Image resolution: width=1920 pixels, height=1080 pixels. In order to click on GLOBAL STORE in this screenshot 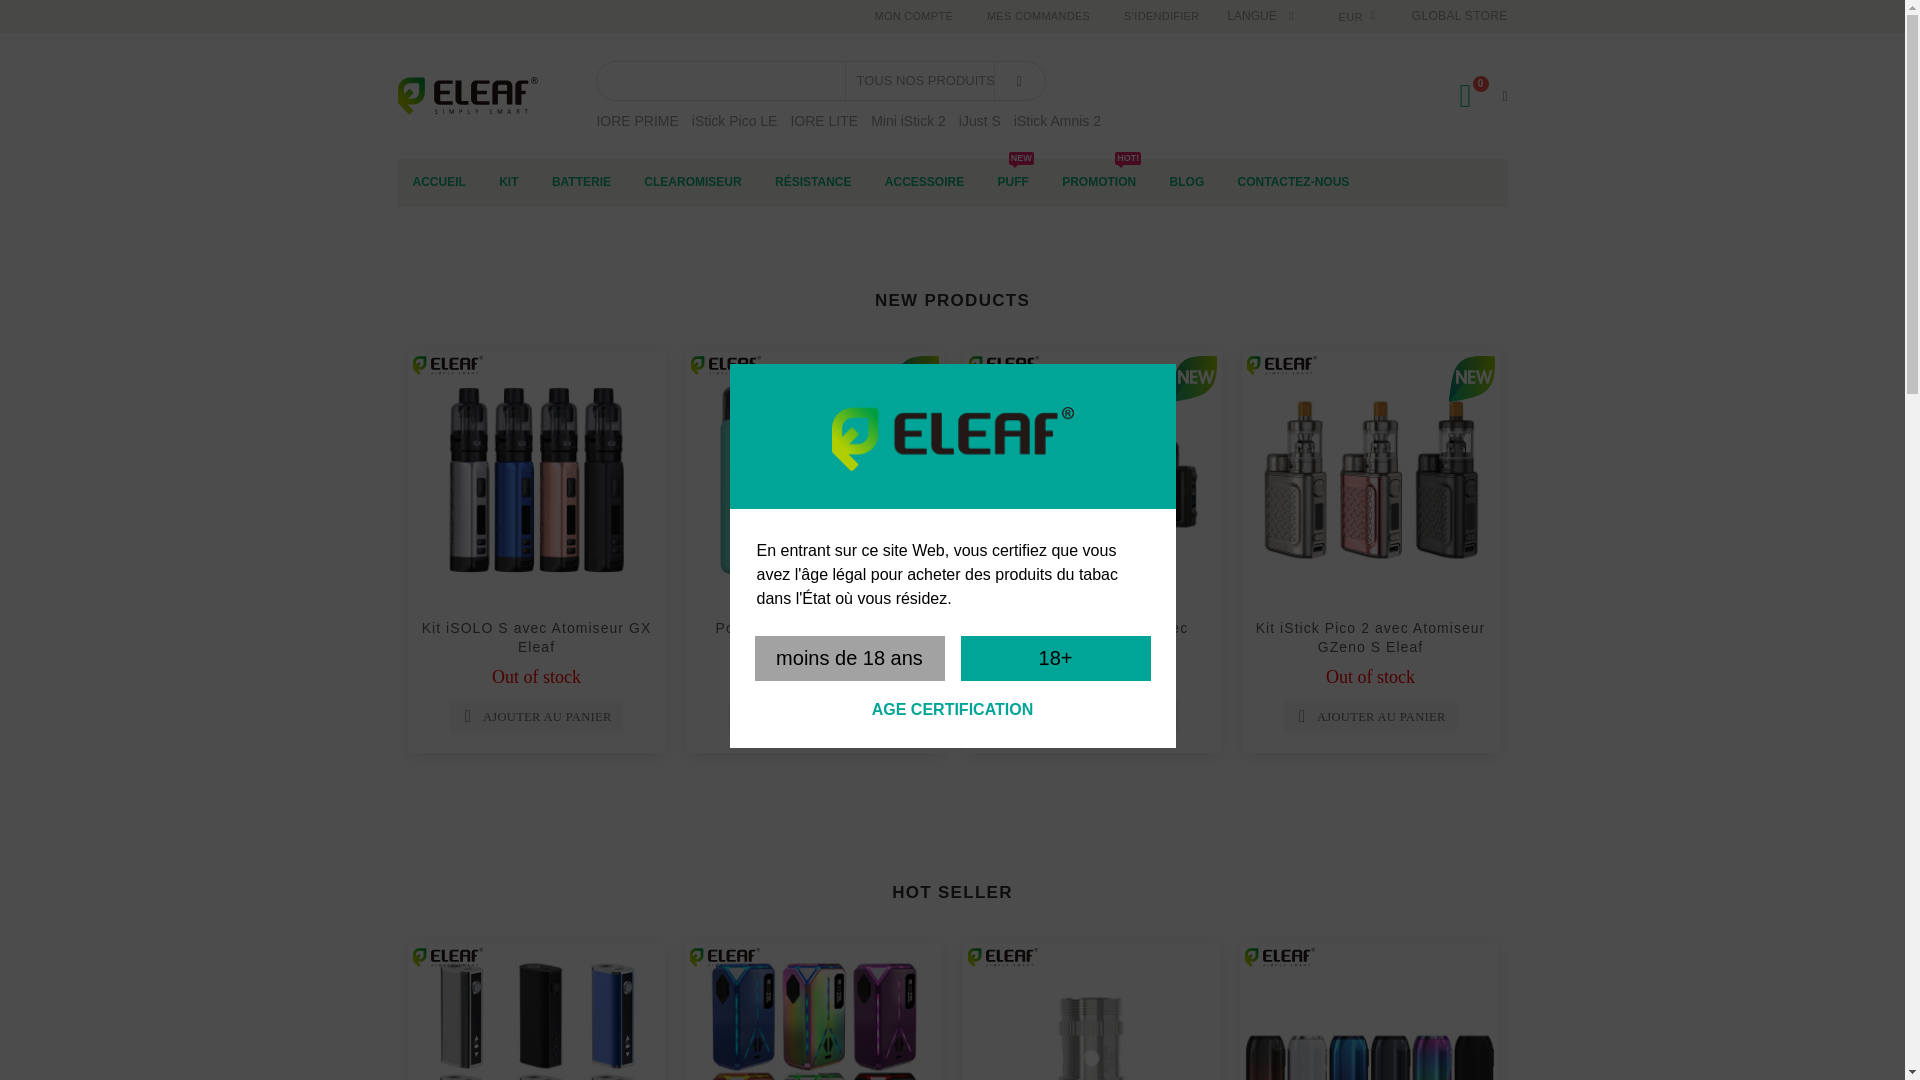, I will do `click(1459, 15)`.